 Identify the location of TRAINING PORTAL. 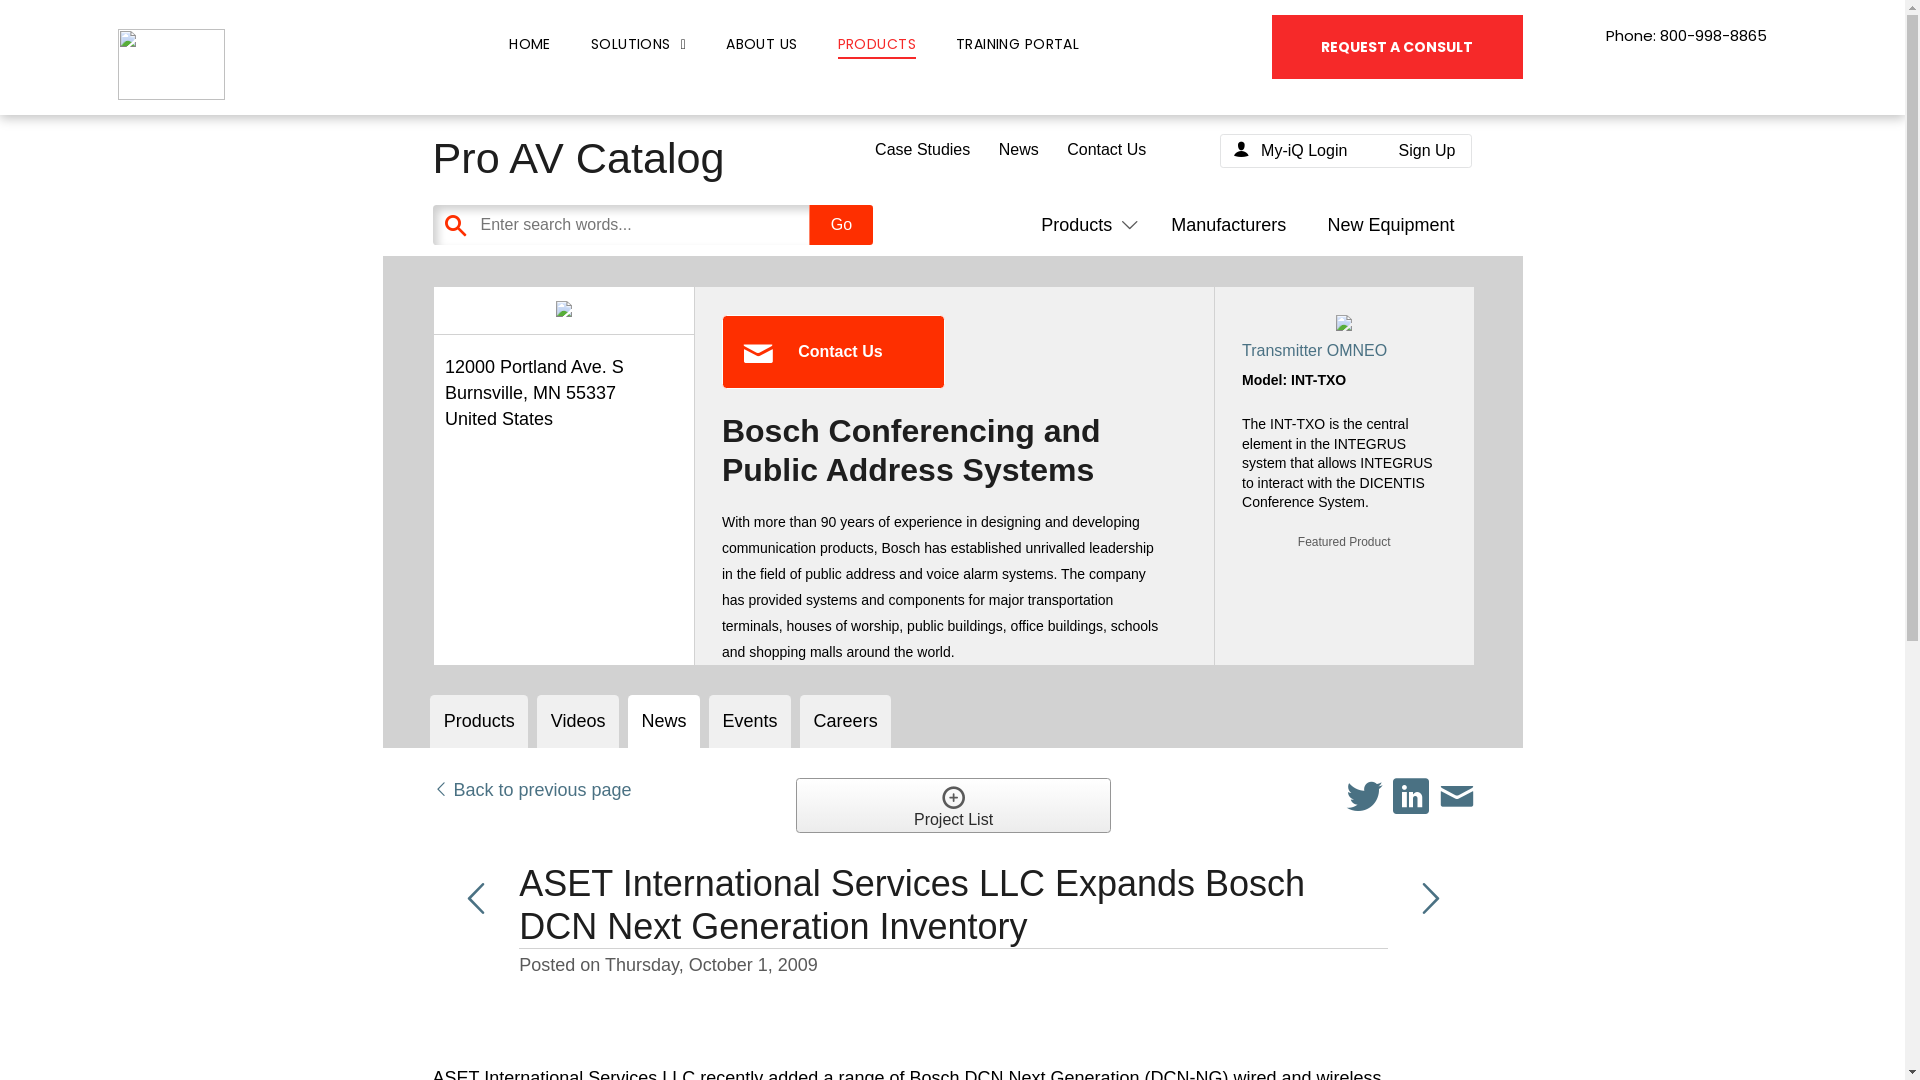
(1017, 44).